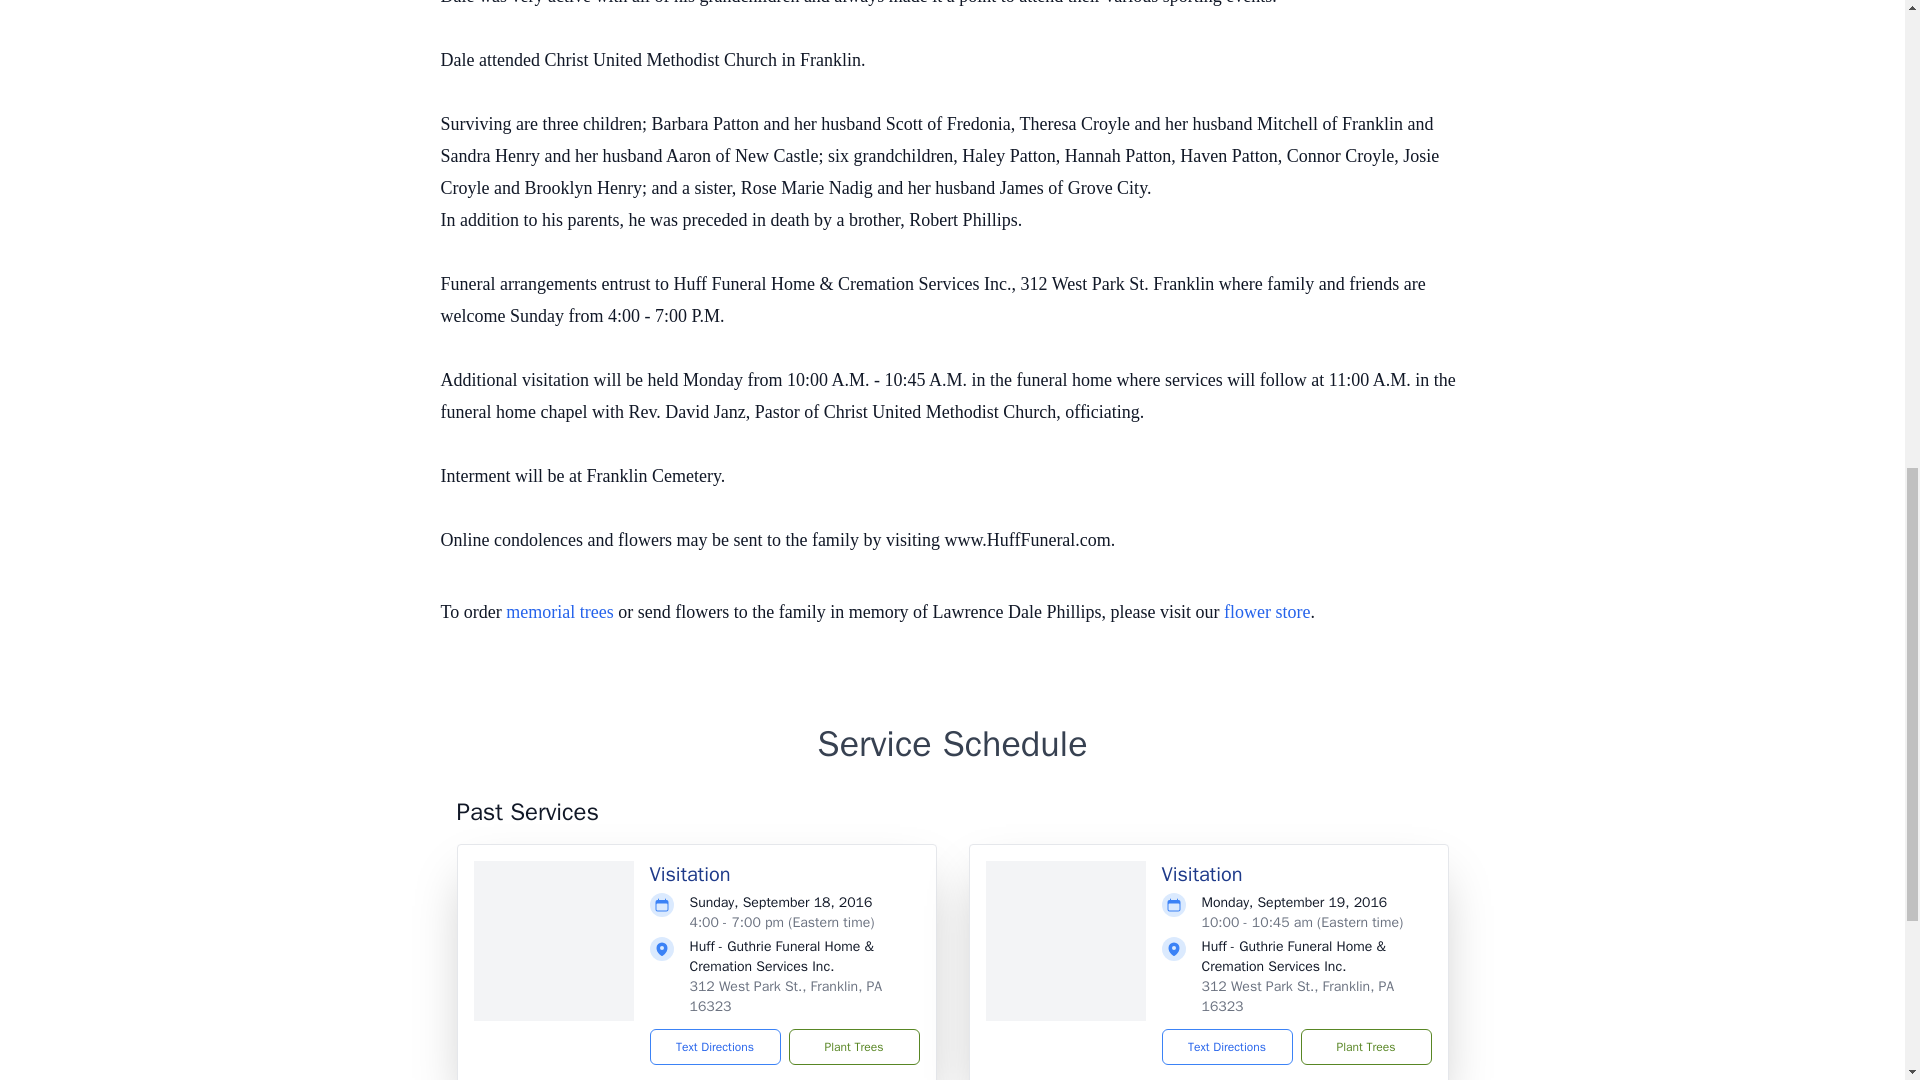 This screenshot has height=1080, width=1920. Describe the element at coordinates (1364, 1046) in the screenshot. I see `Plant Trees` at that location.